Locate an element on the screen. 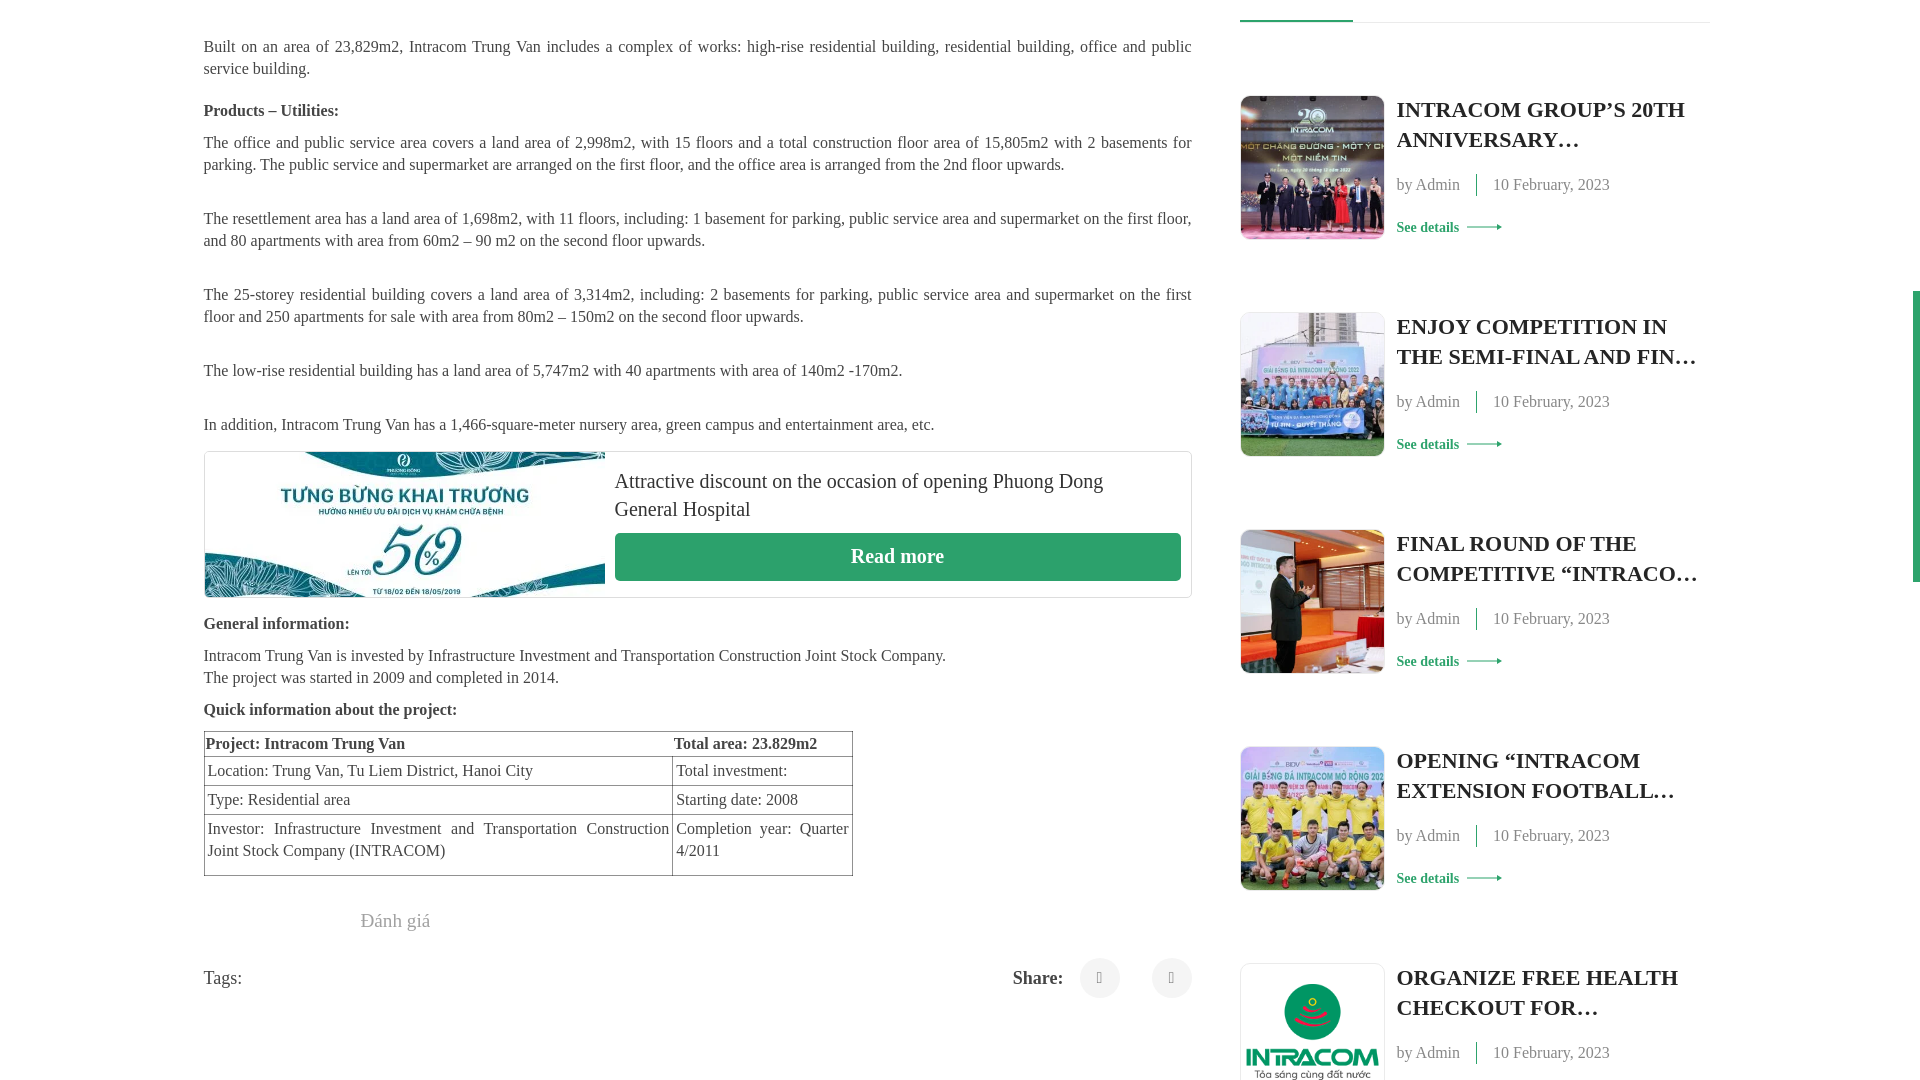  See details is located at coordinates (1448, 878).